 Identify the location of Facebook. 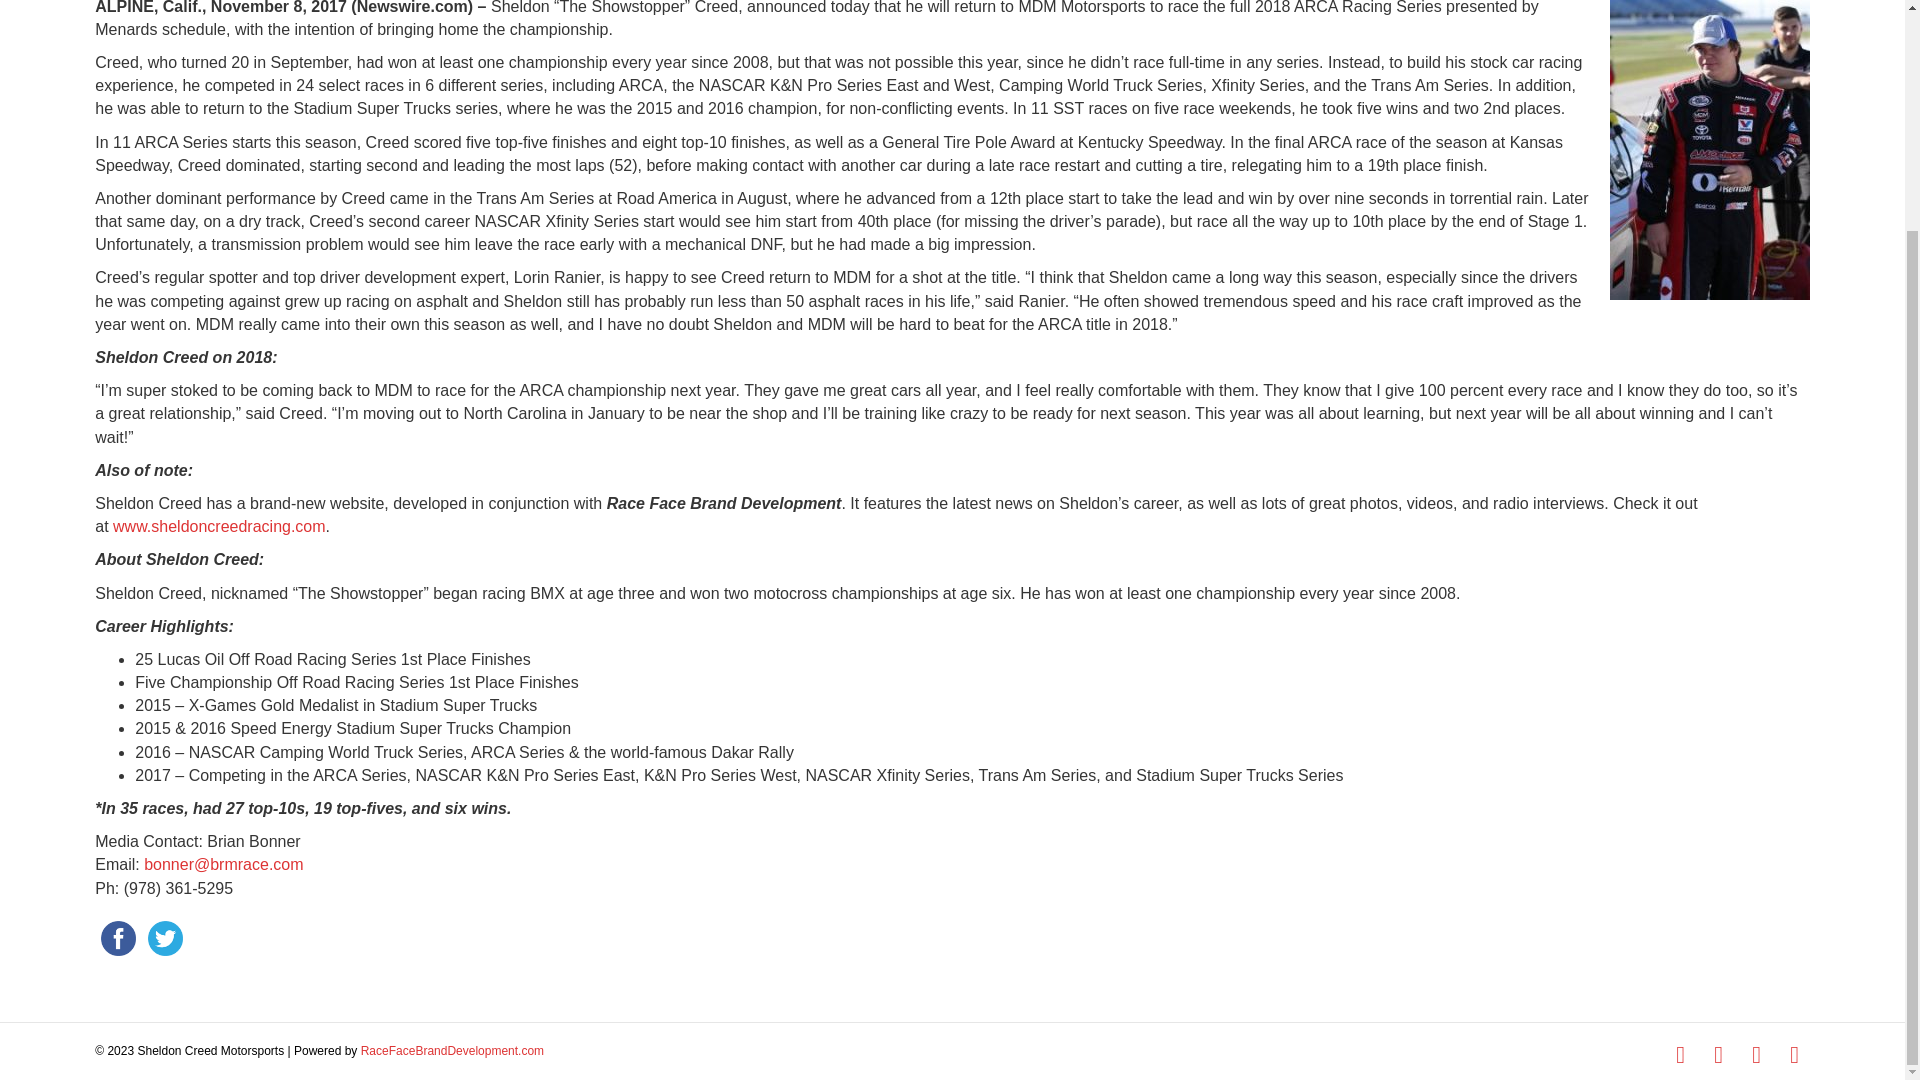
(1680, 1055).